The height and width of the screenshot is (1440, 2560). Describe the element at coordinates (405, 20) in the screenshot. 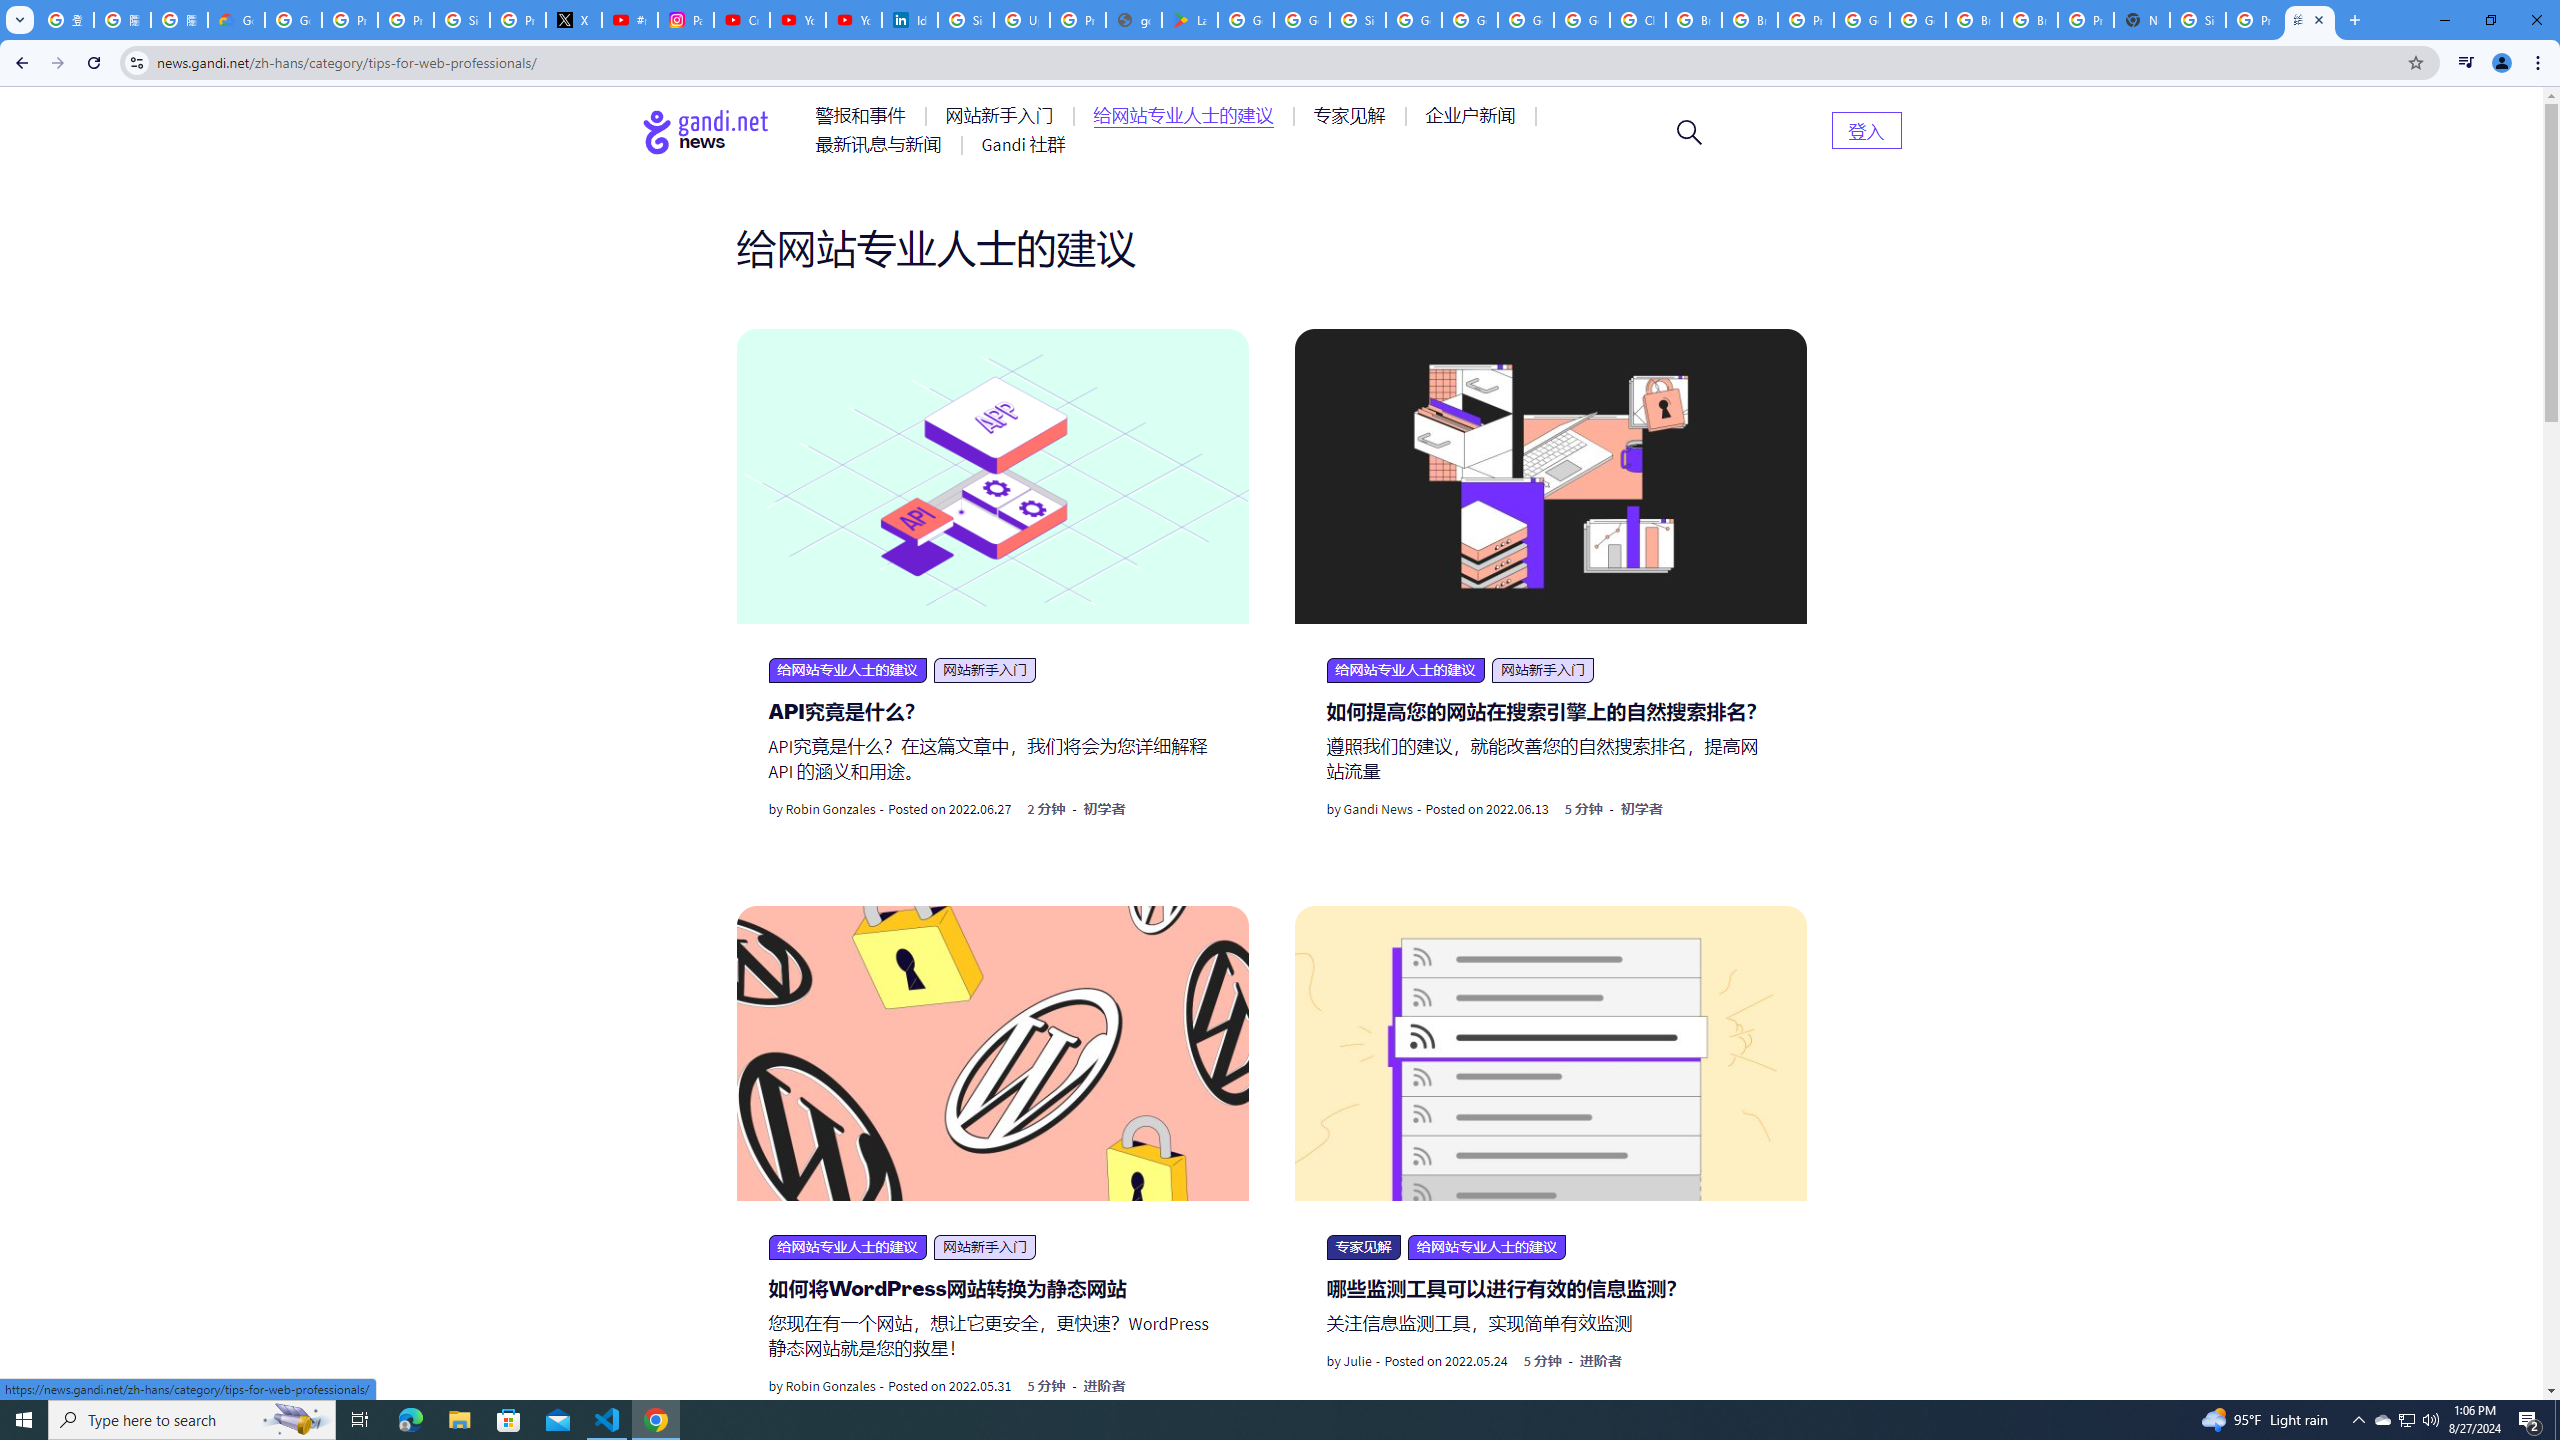

I see `Privacy Help Center - Policies Help` at that location.